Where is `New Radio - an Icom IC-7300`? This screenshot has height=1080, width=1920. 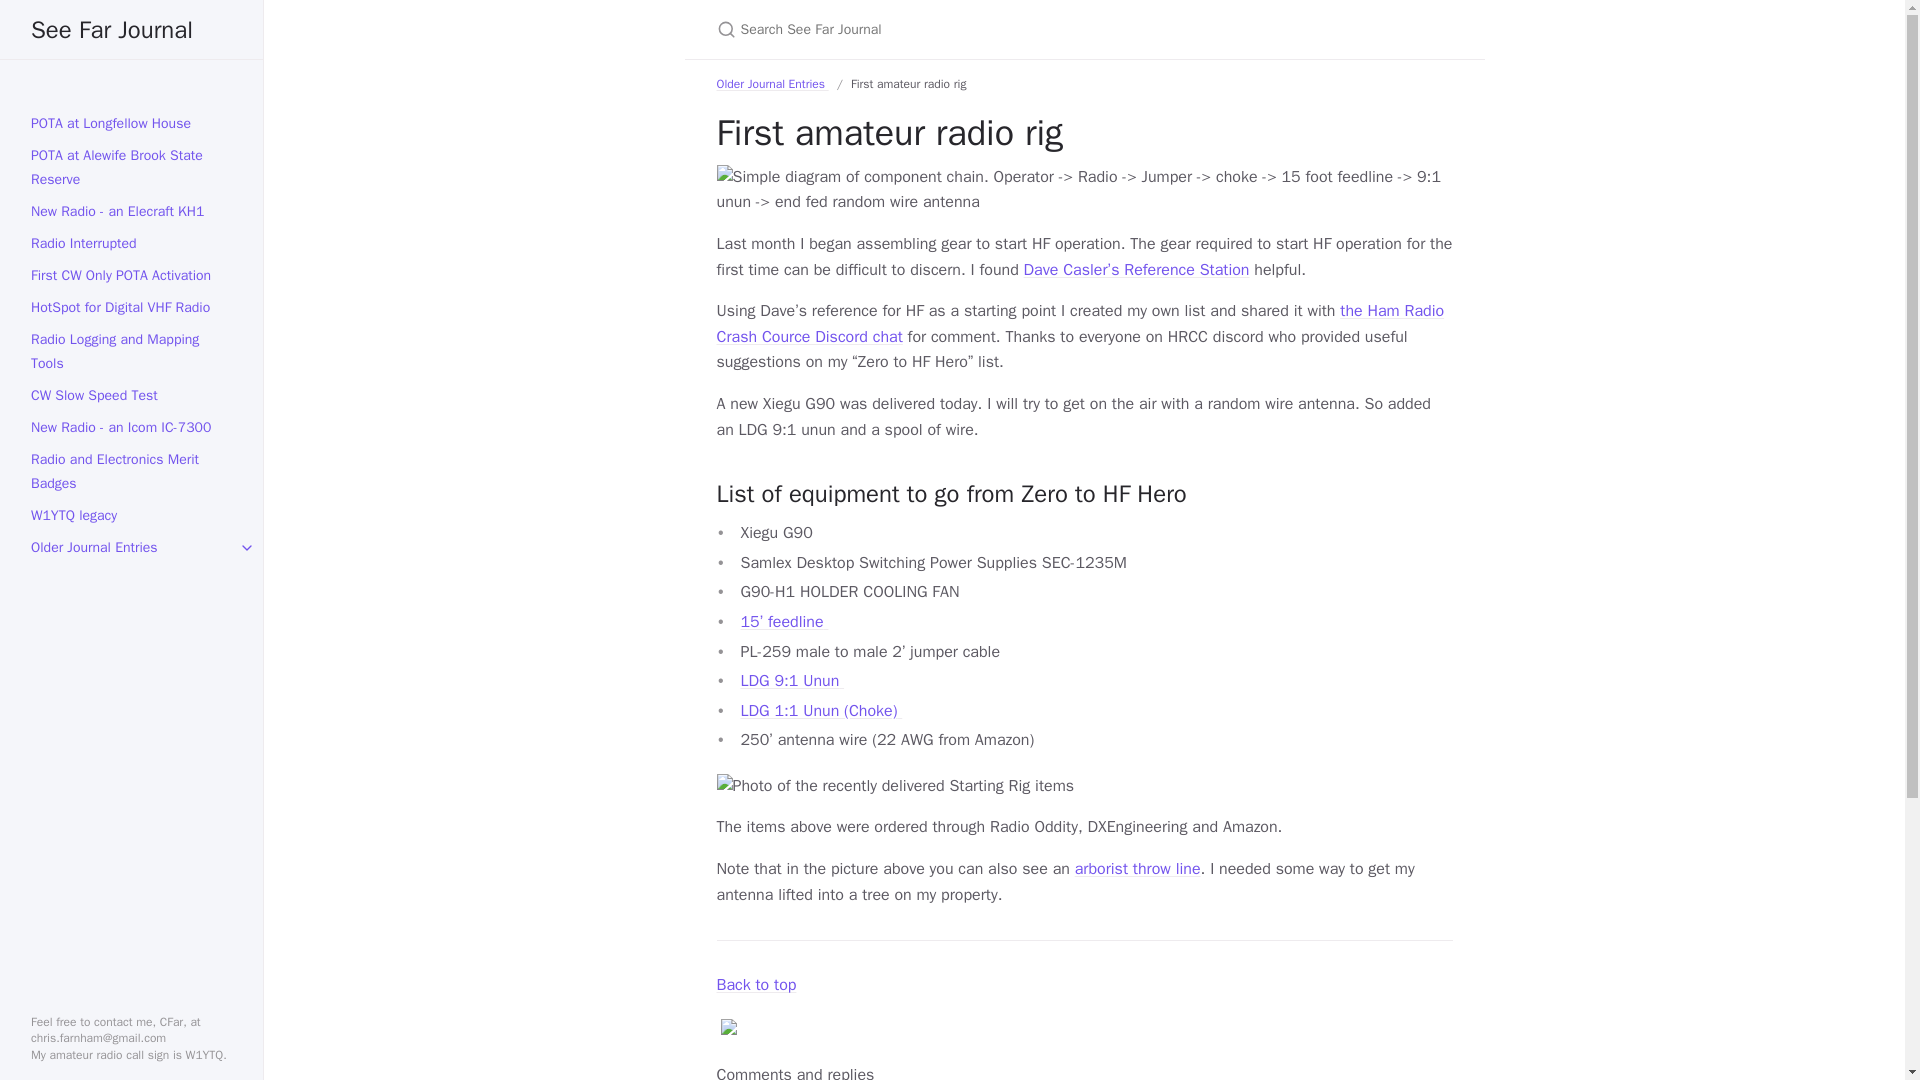 New Radio - an Icom IC-7300 is located at coordinates (132, 427).